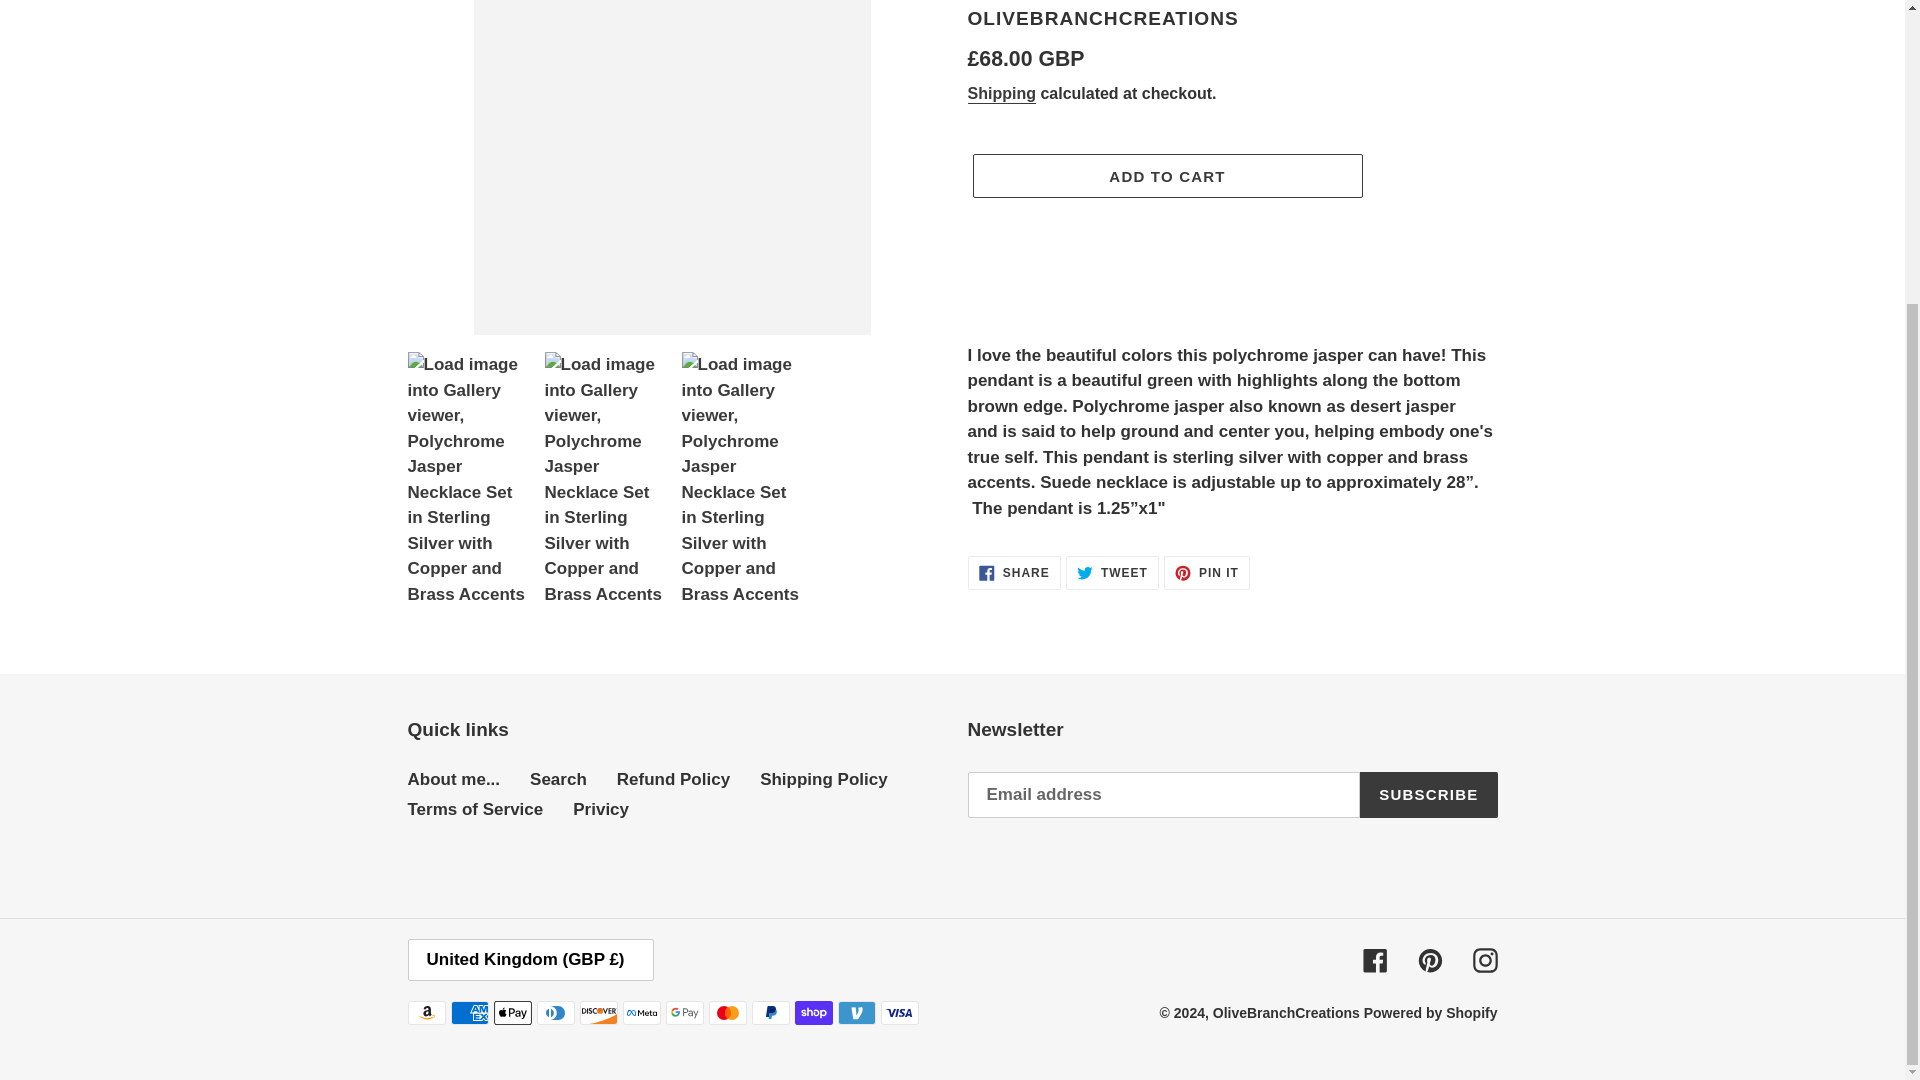 The height and width of the screenshot is (1080, 1920). I want to click on Facebook, so click(454, 780).